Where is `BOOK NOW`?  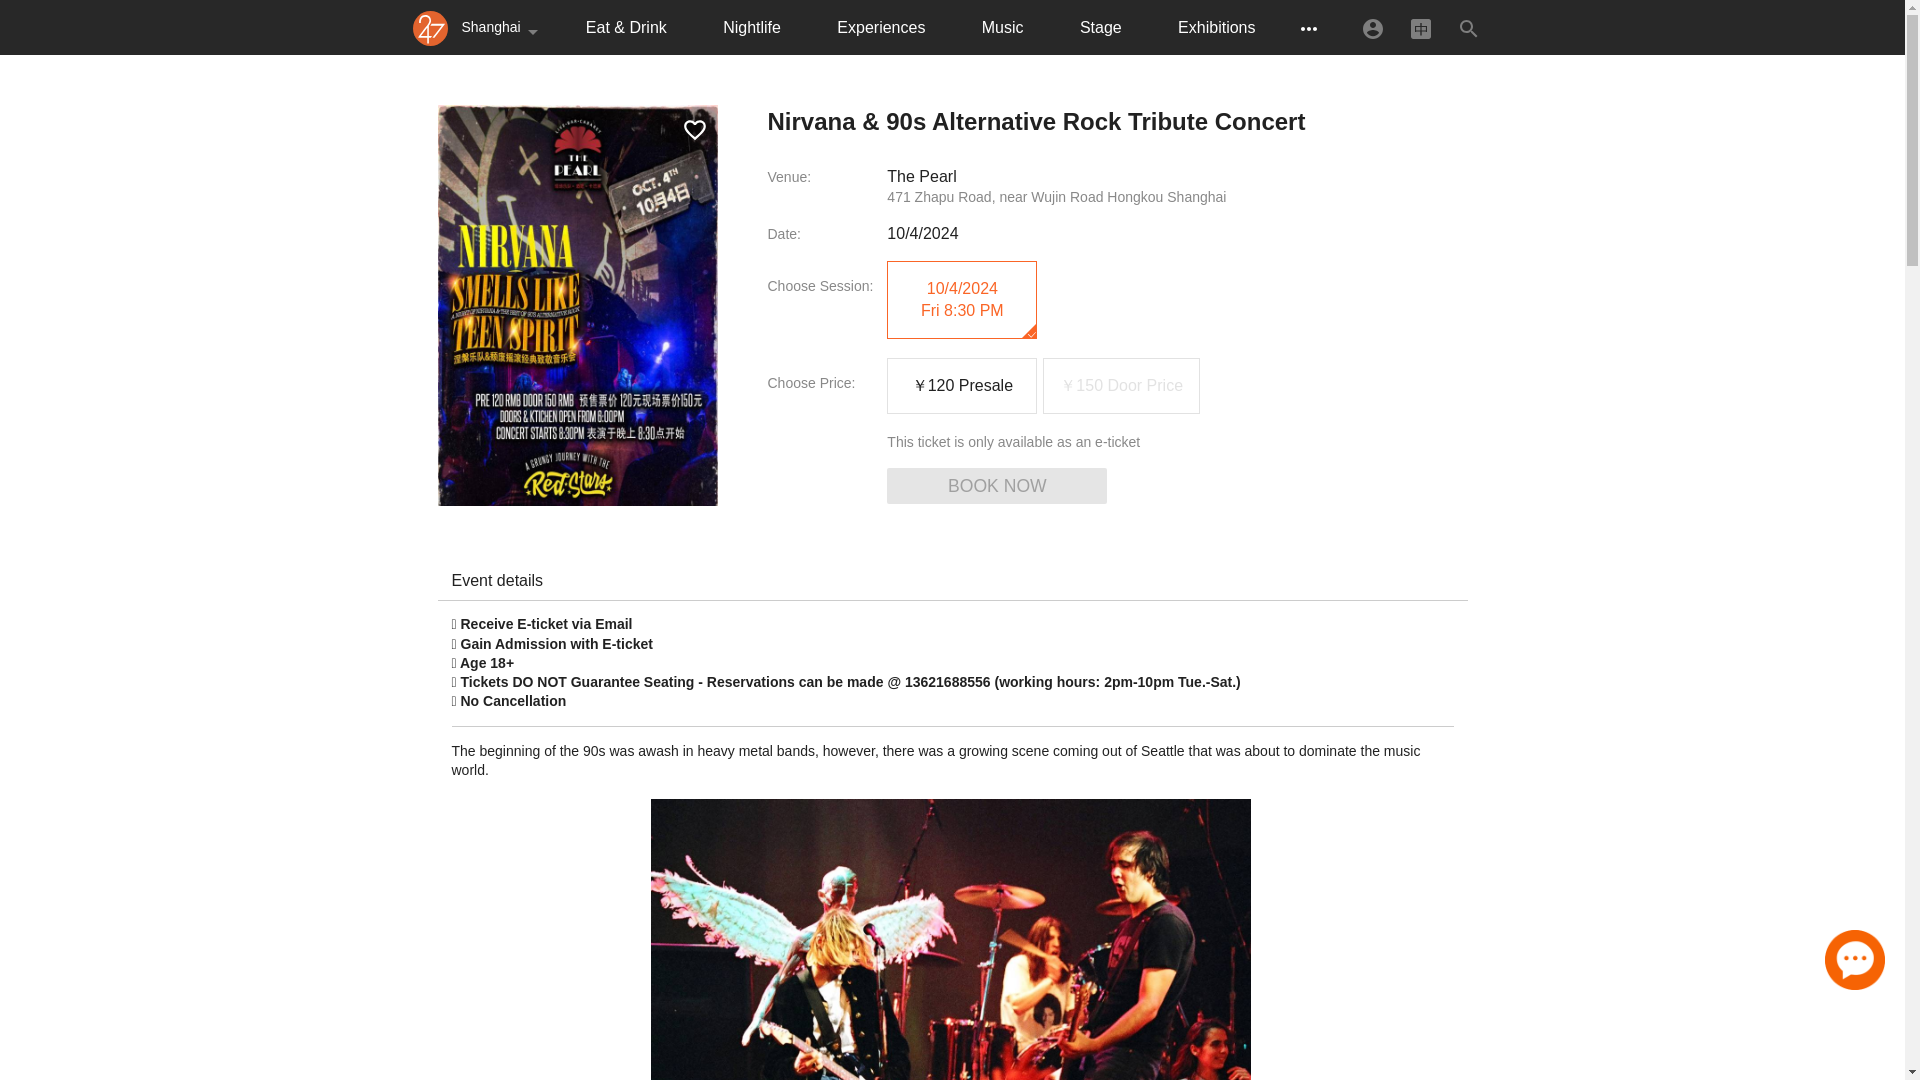
BOOK NOW is located at coordinates (997, 486).